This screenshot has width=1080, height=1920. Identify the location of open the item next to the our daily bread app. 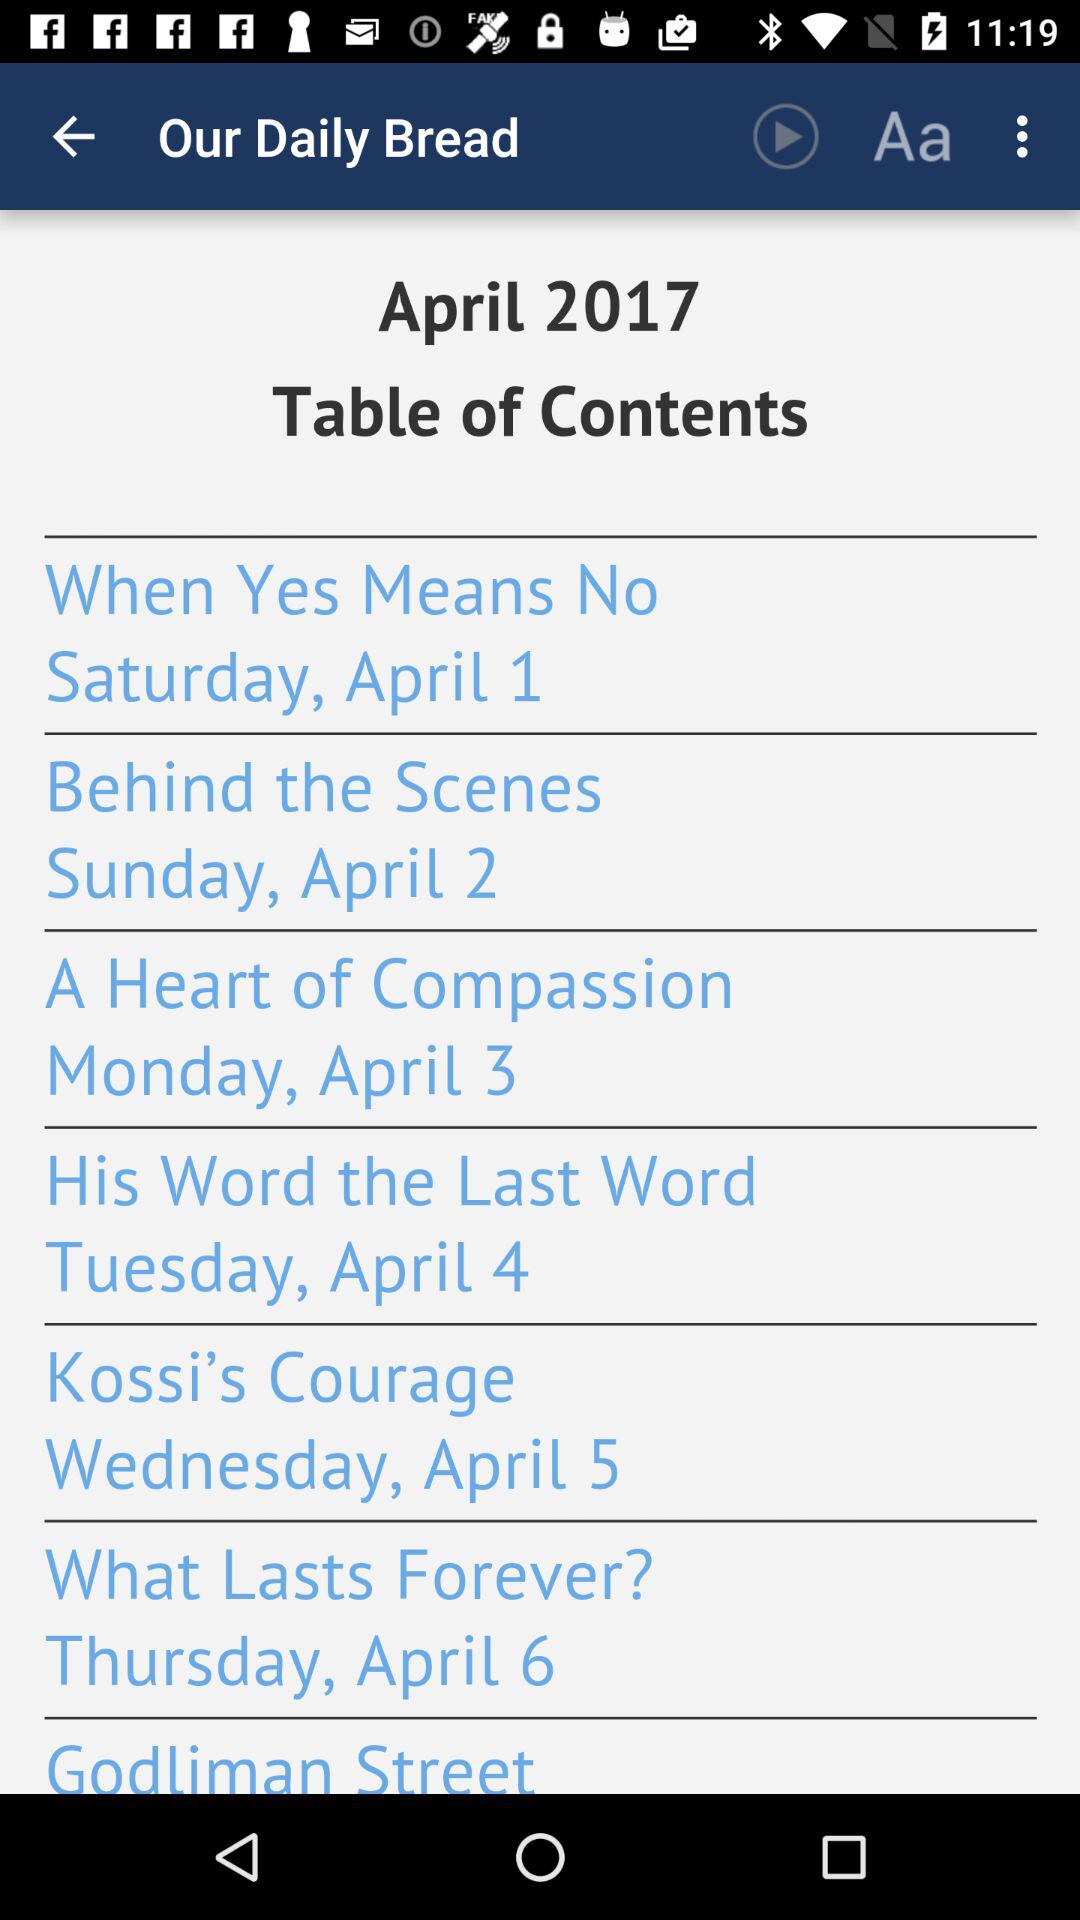
(786, 136).